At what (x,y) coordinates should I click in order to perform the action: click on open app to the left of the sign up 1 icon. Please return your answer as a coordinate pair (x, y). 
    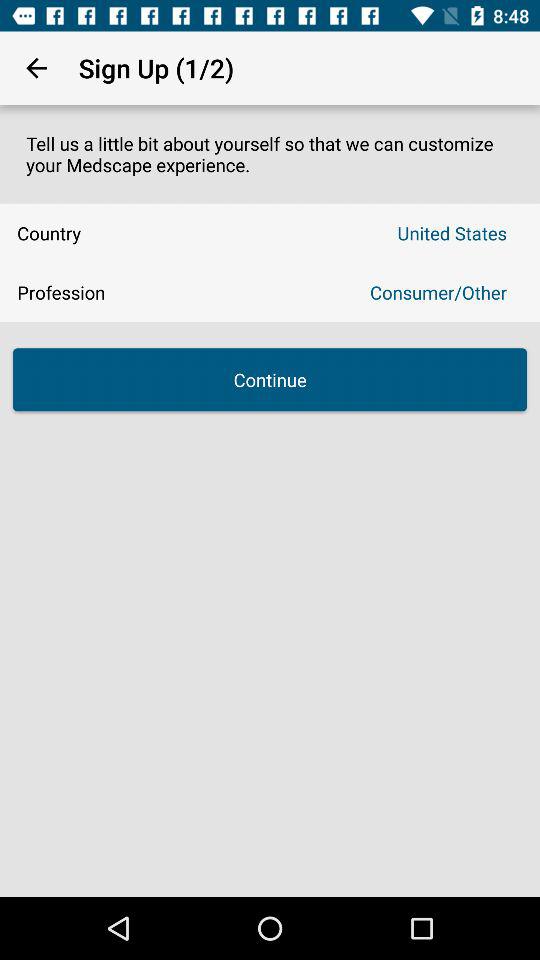
    Looking at the image, I should click on (36, 68).